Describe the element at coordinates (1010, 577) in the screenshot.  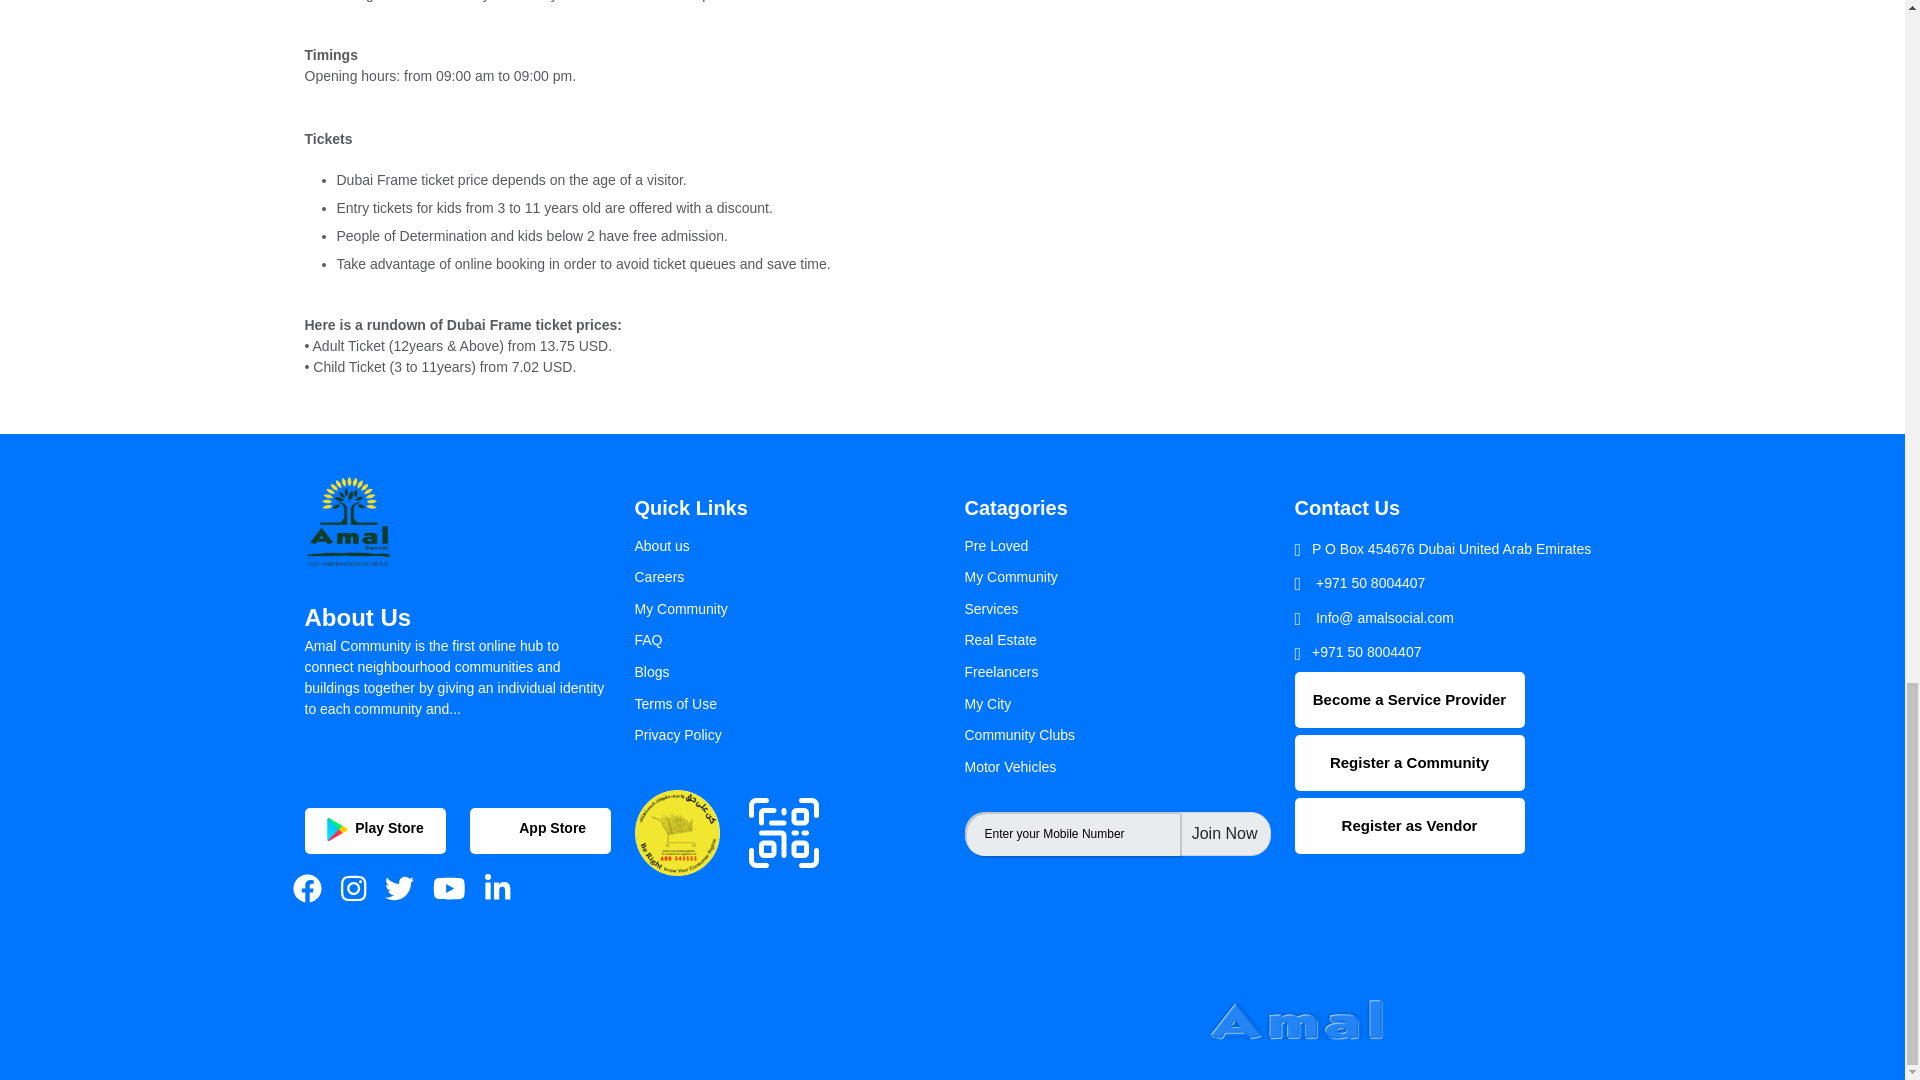
I see `My Community` at that location.